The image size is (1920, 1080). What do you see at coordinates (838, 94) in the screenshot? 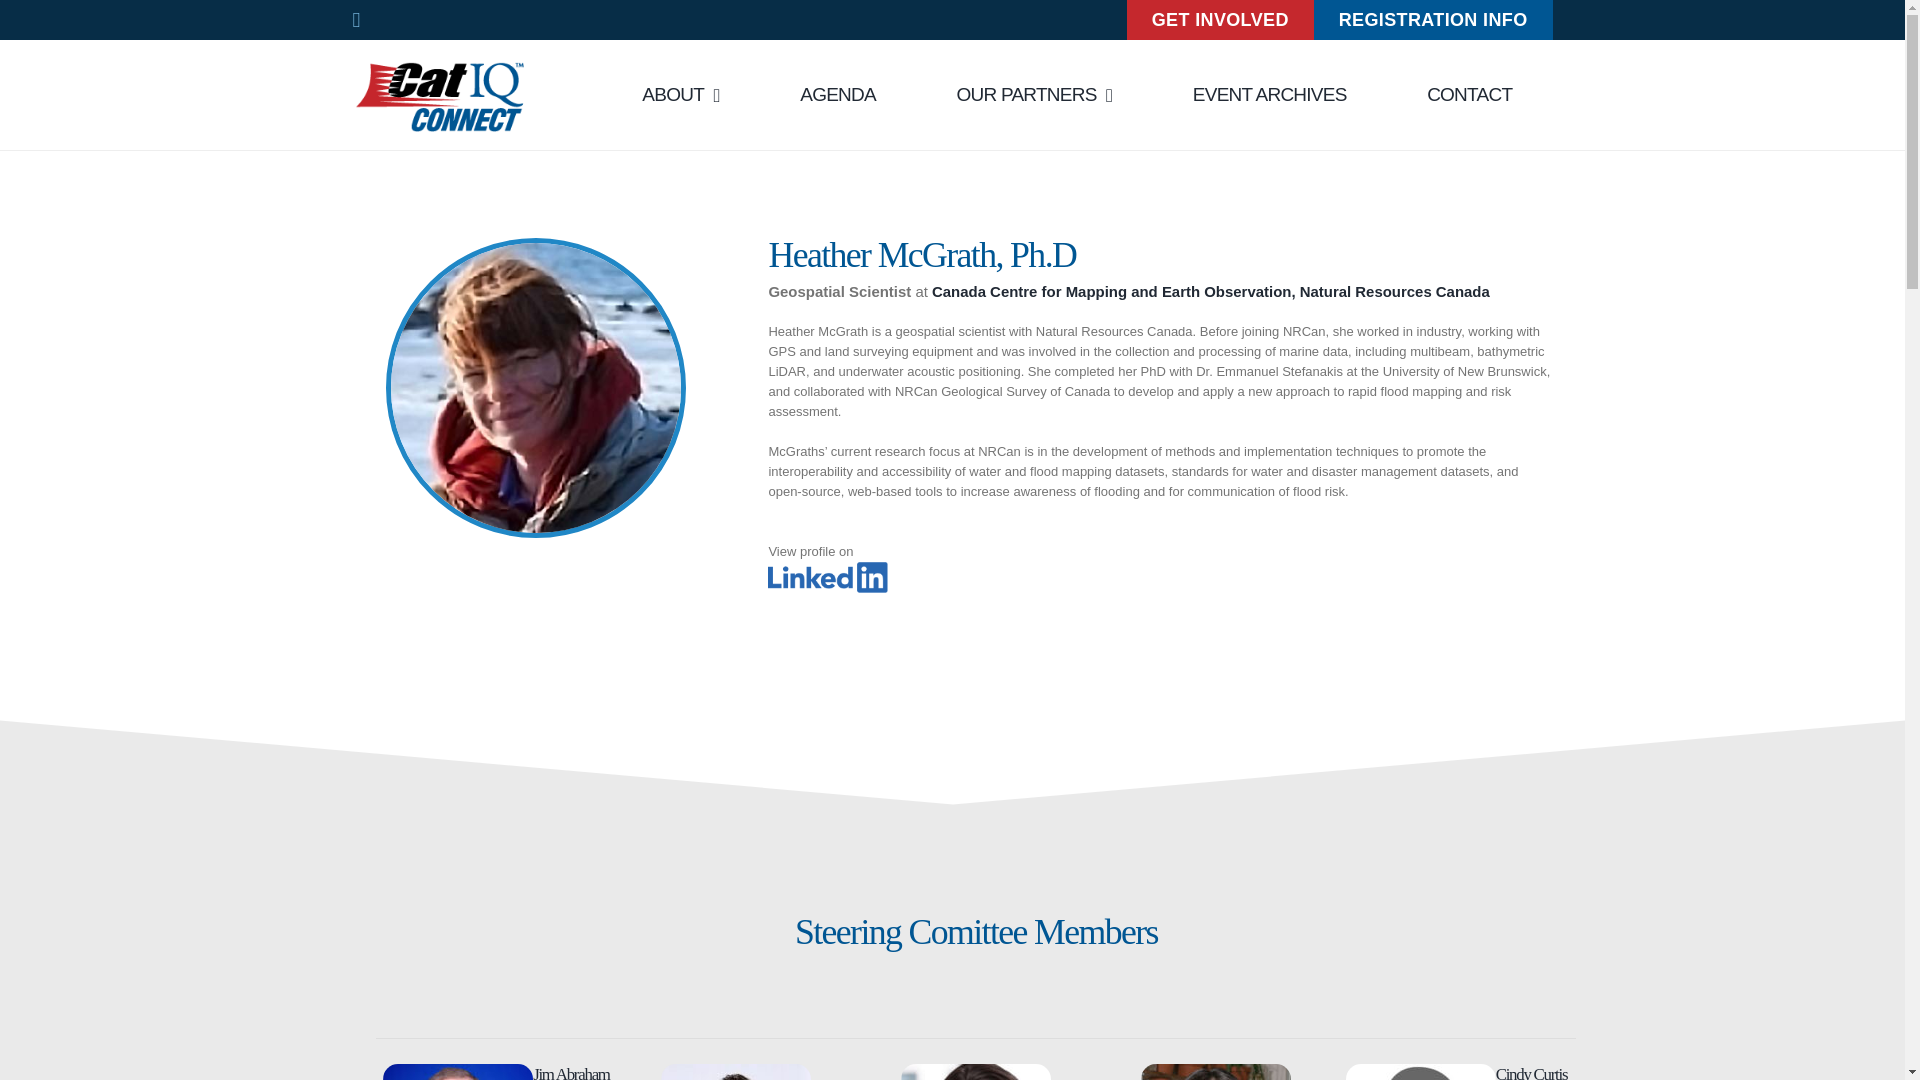
I see `AGENDA` at bounding box center [838, 94].